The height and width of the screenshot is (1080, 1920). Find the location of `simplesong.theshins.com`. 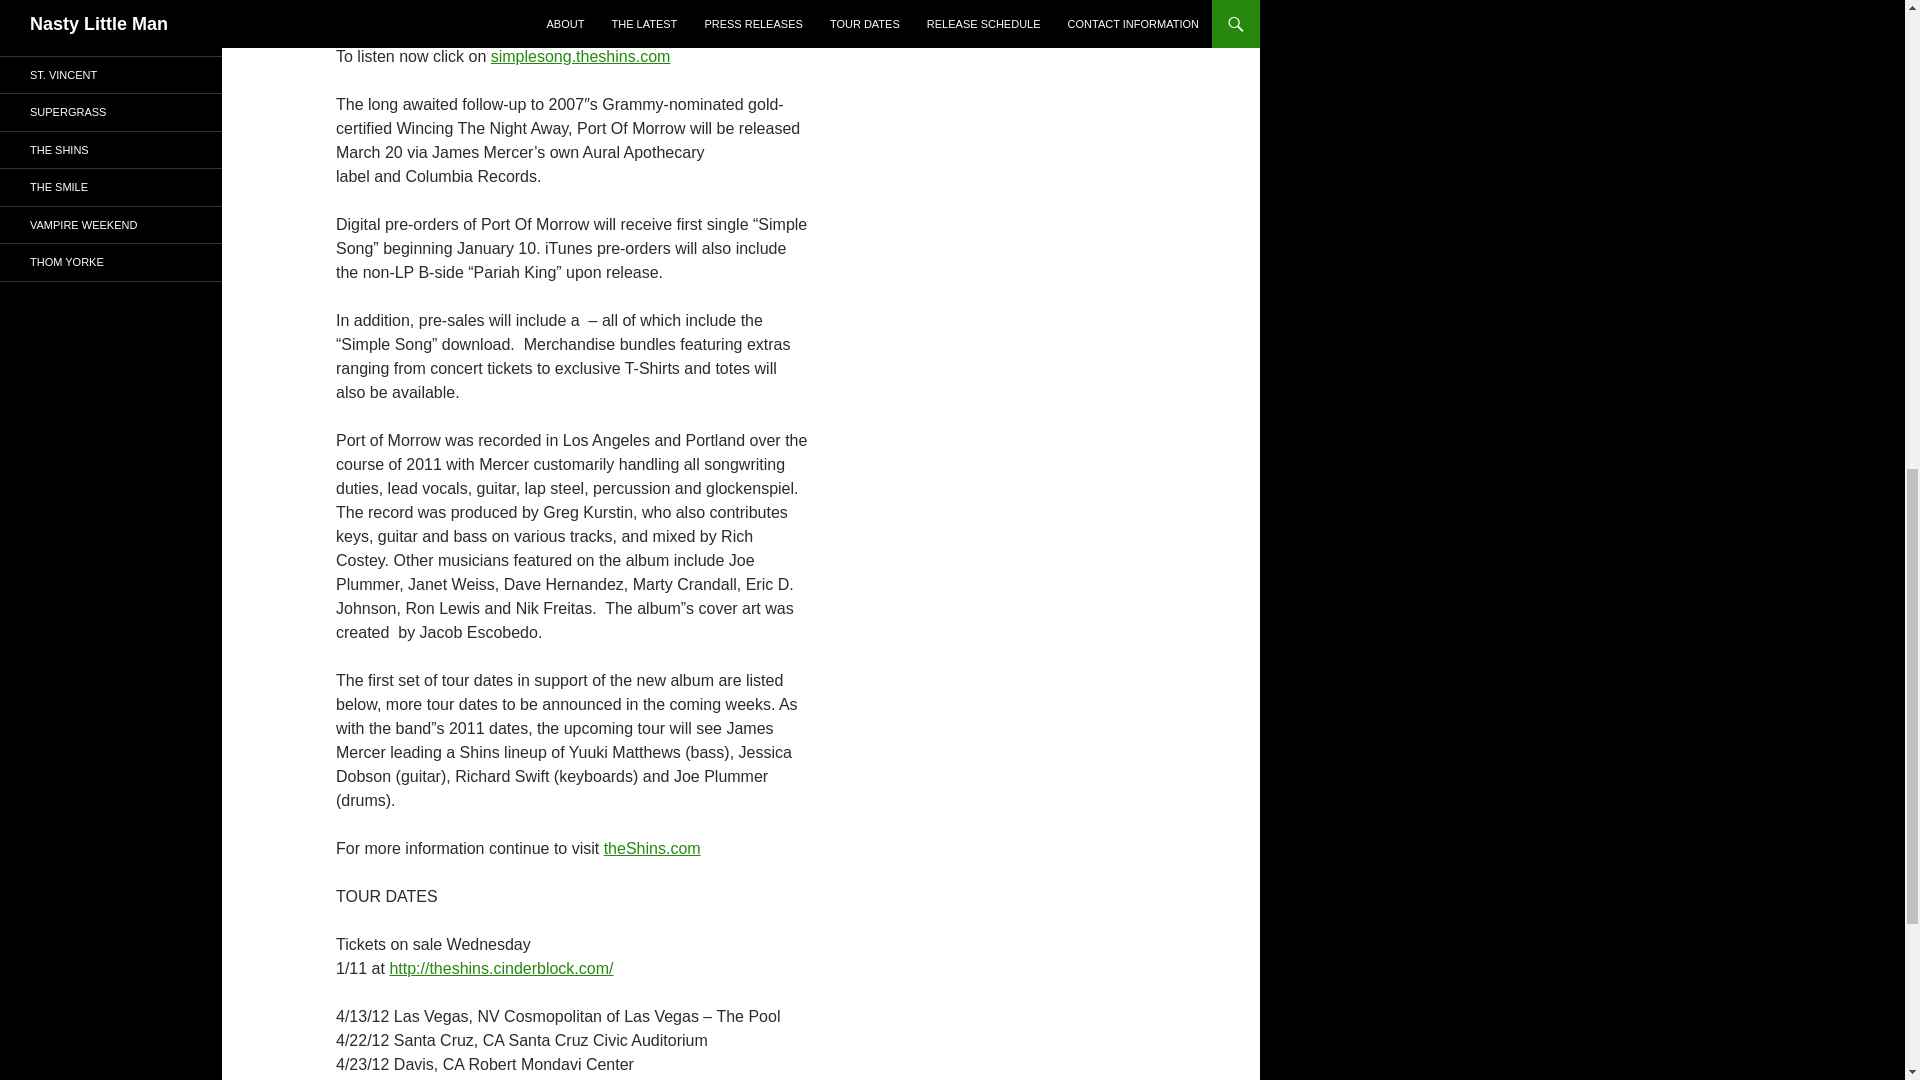

simplesong.theshins.com is located at coordinates (580, 56).